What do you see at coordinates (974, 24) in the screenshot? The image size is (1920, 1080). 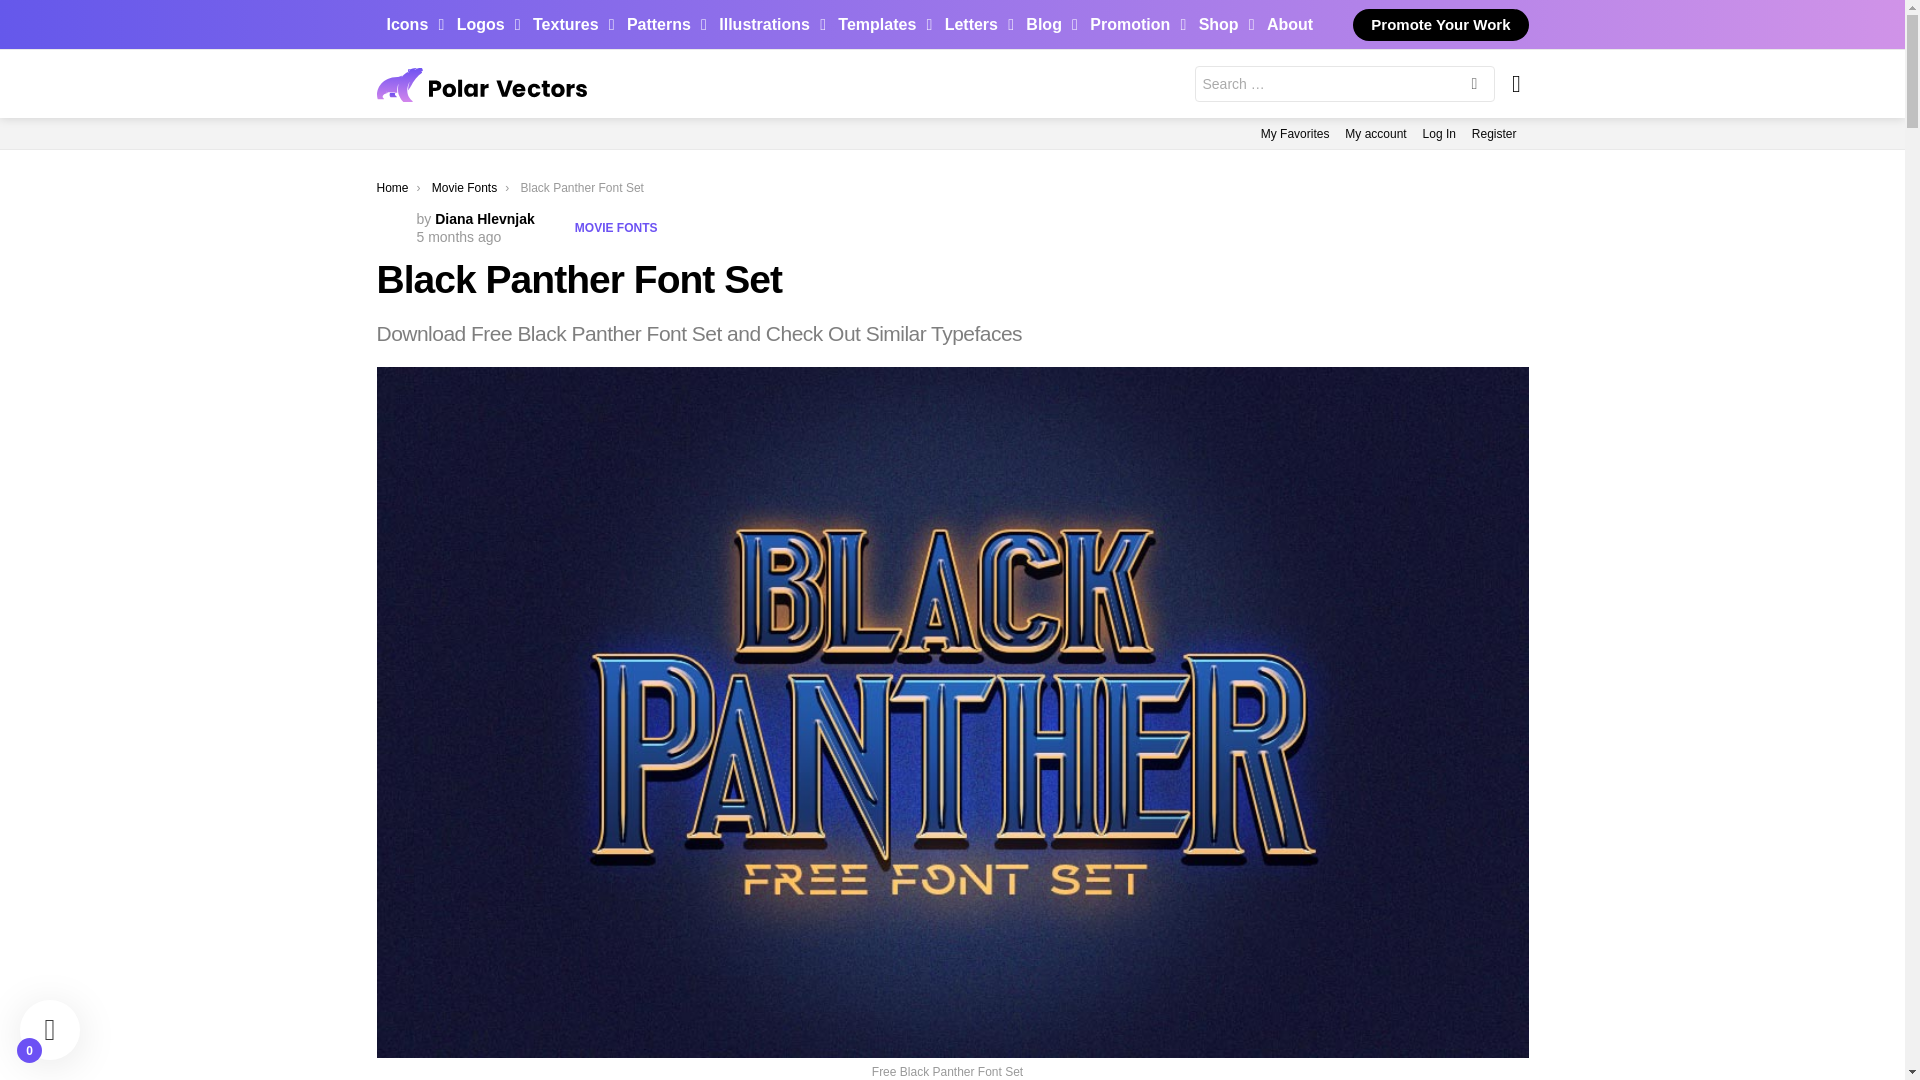 I see `Letters` at bounding box center [974, 24].